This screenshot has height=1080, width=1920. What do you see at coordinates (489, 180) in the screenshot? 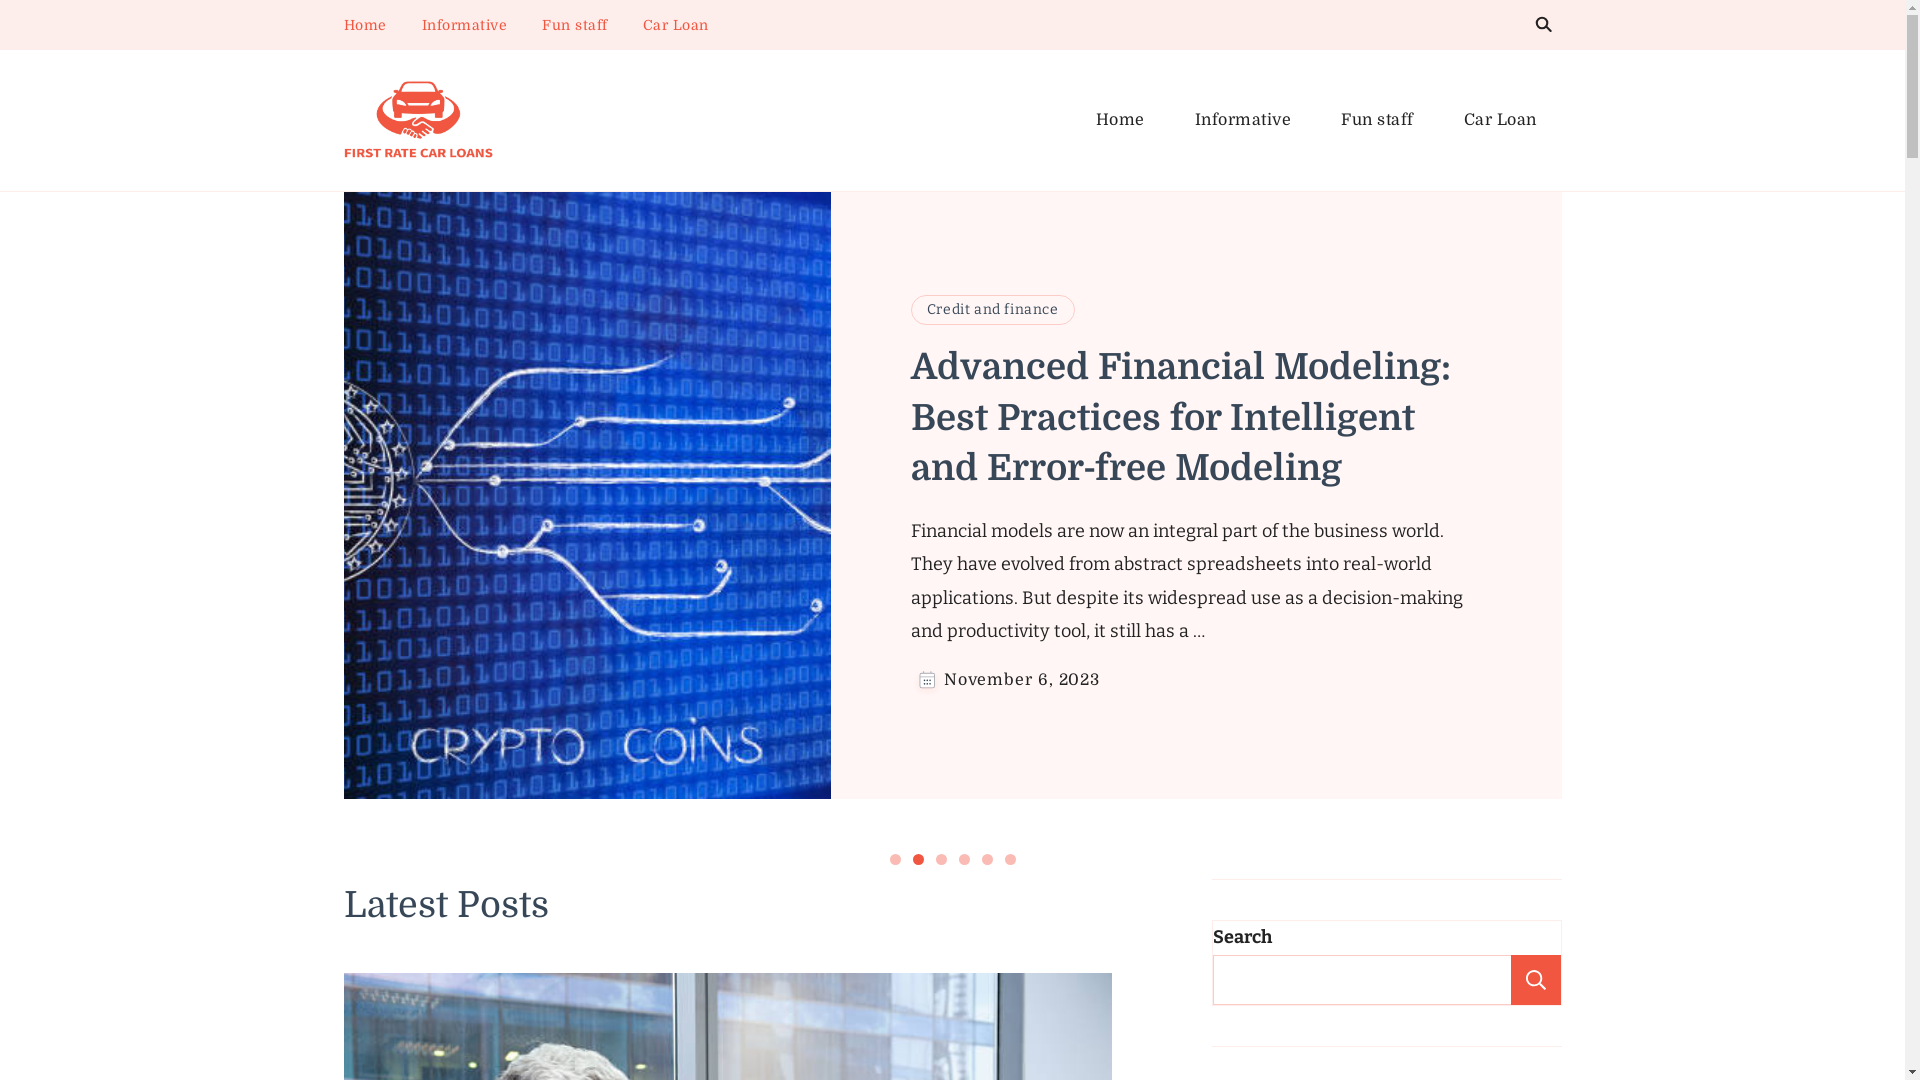
I see `First Rate Car Loans` at bounding box center [489, 180].